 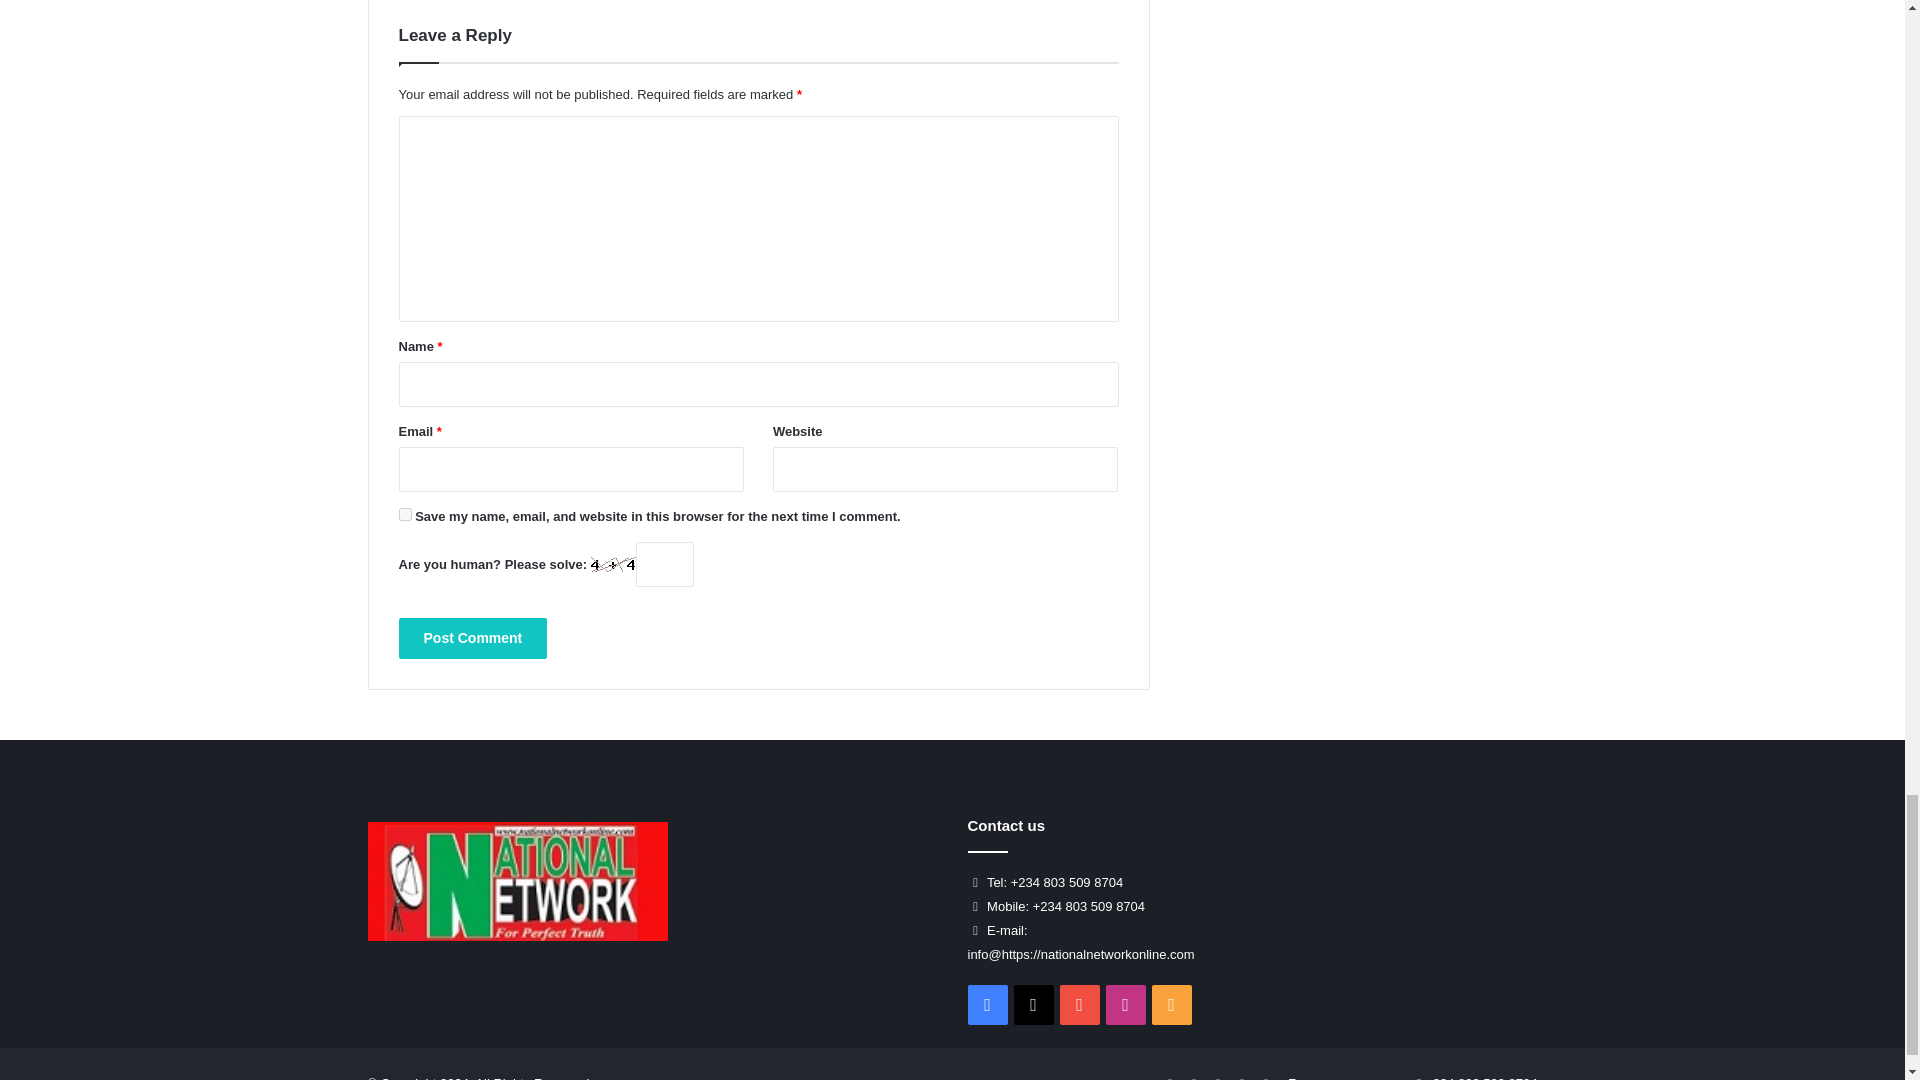 What do you see at coordinates (472, 638) in the screenshot?
I see `Post Comment` at bounding box center [472, 638].